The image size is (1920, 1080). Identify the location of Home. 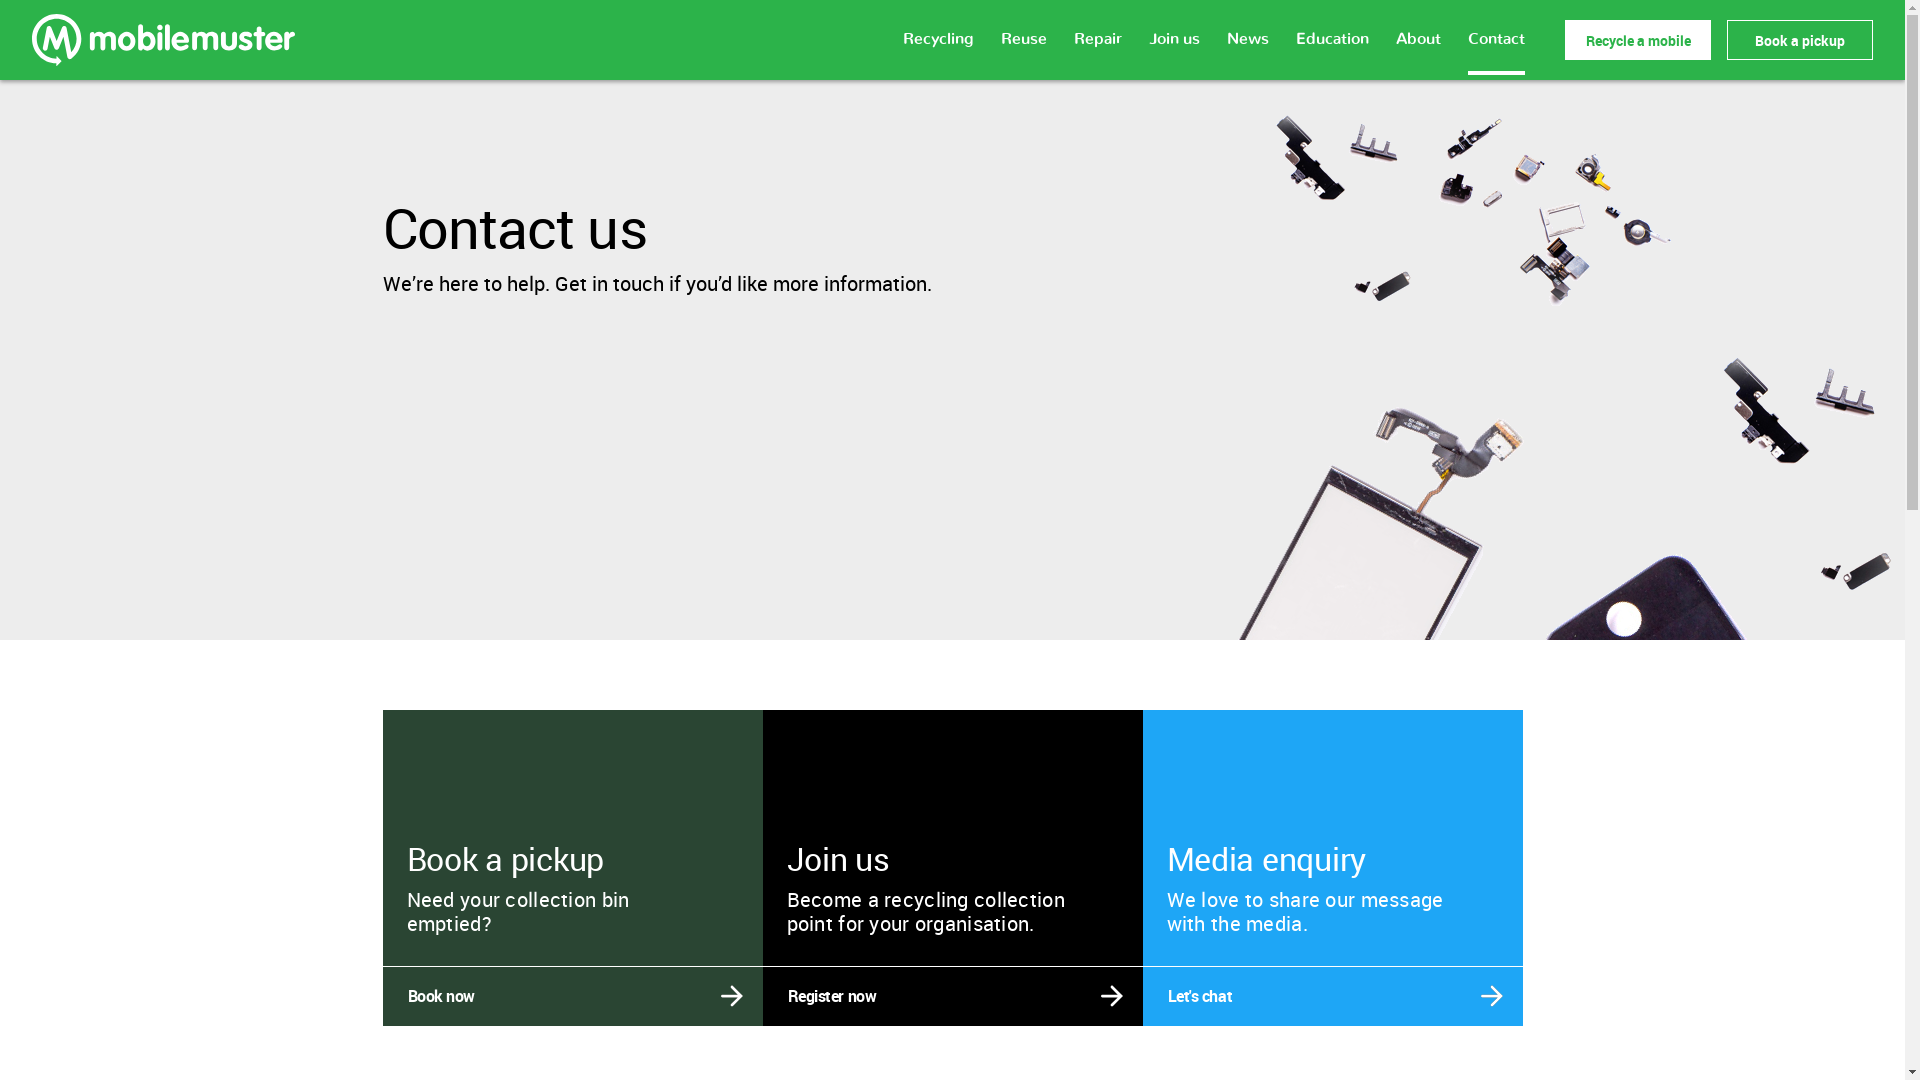
(168, 40).